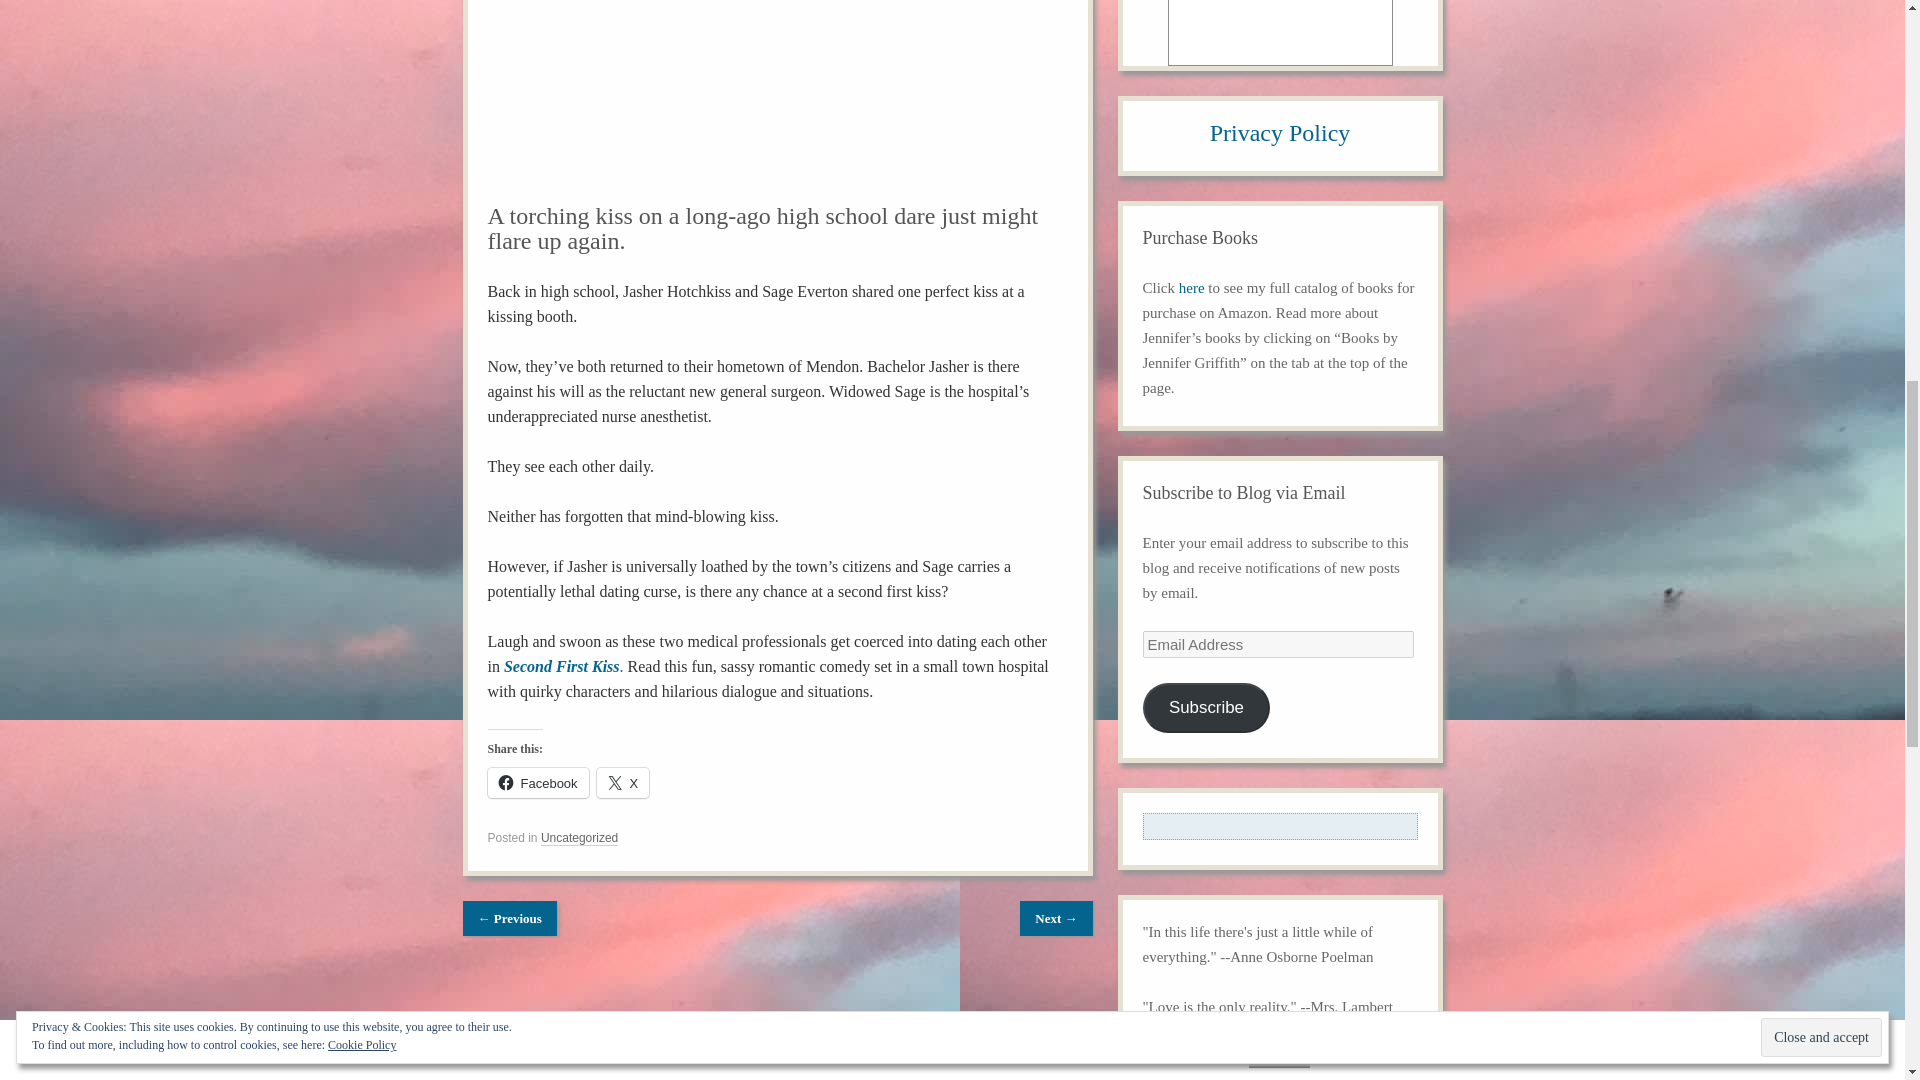 This screenshot has width=1920, height=1080. What do you see at coordinates (1280, 132) in the screenshot?
I see `Privacy Policy` at bounding box center [1280, 132].